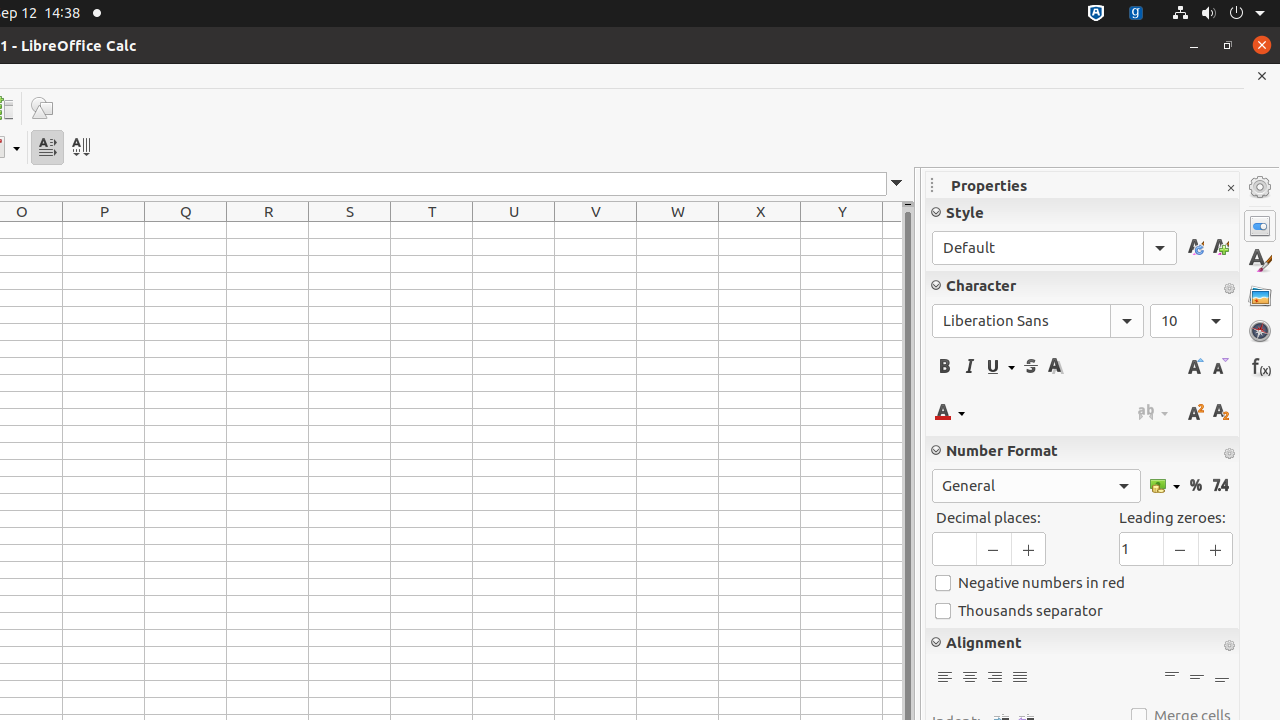  Describe the element at coordinates (892, 230) in the screenshot. I see `Z1` at that location.